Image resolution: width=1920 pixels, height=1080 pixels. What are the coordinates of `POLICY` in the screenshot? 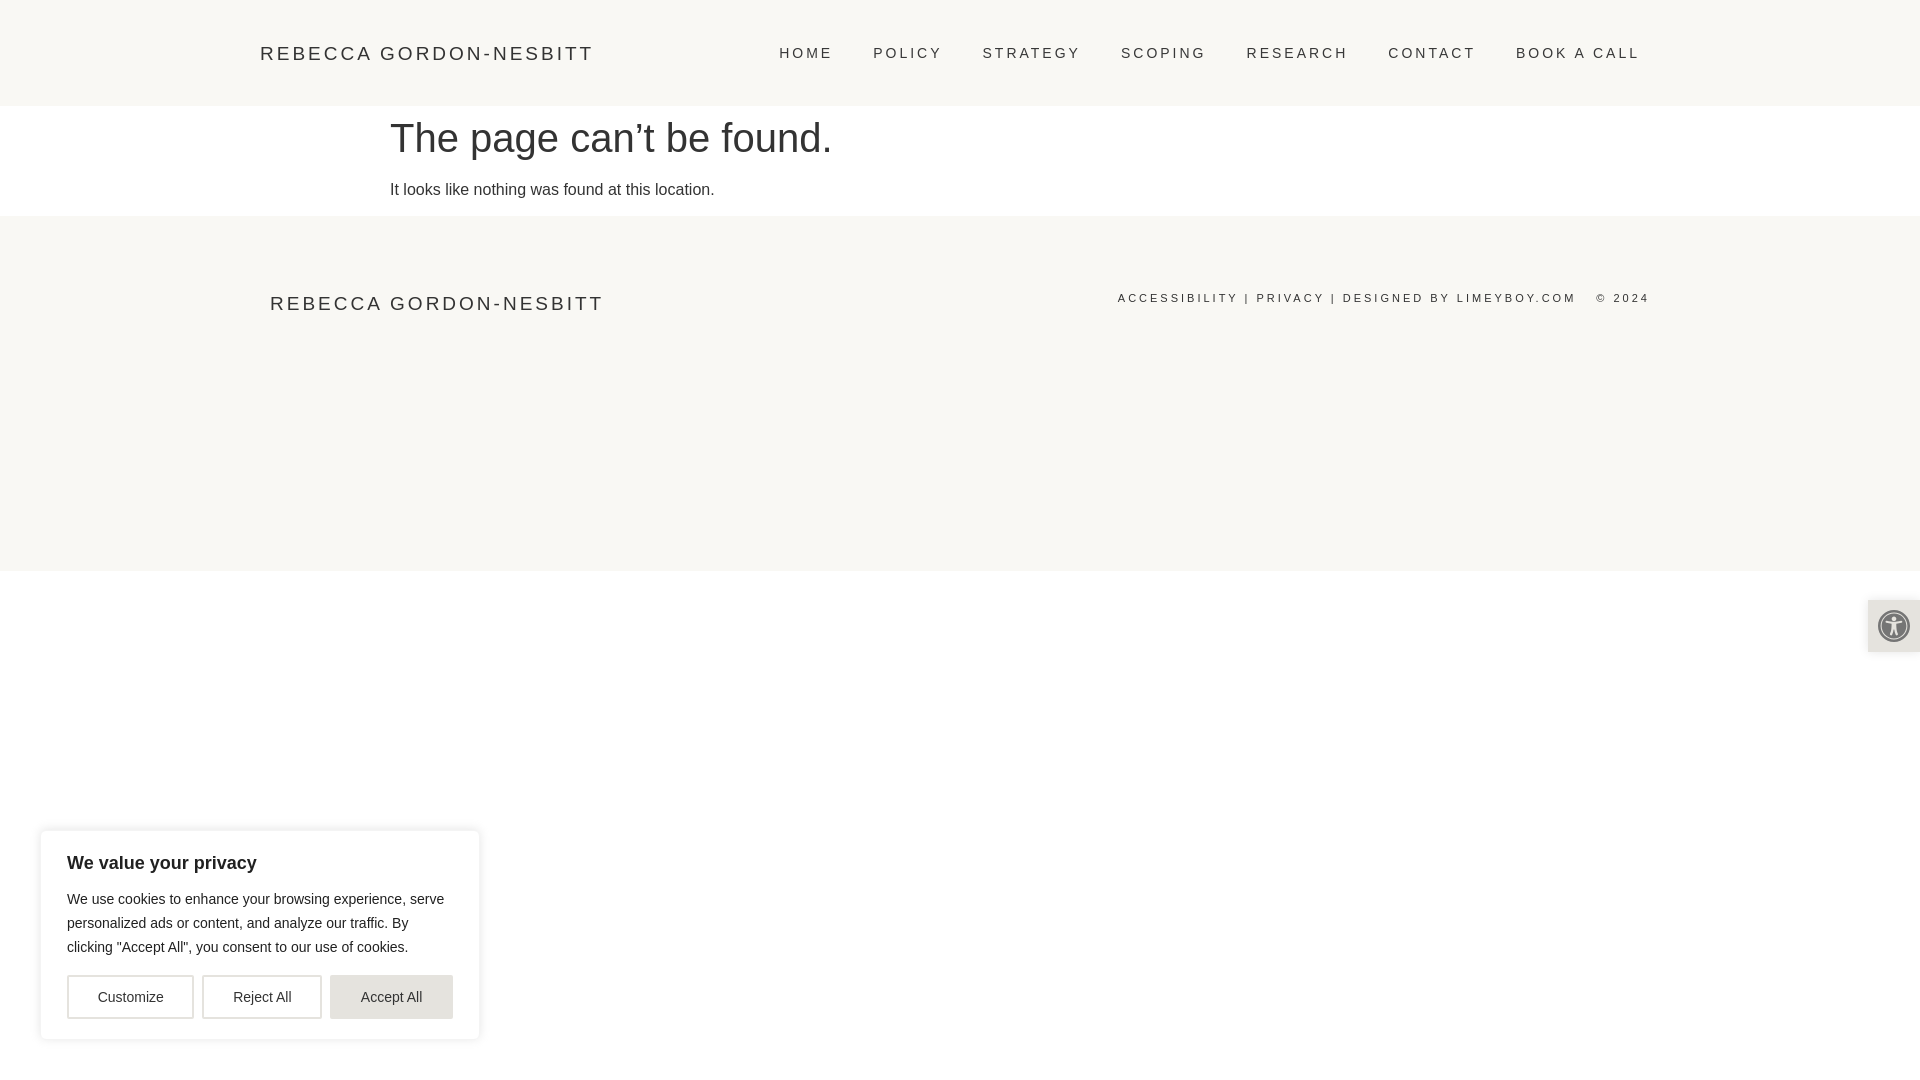 It's located at (906, 53).